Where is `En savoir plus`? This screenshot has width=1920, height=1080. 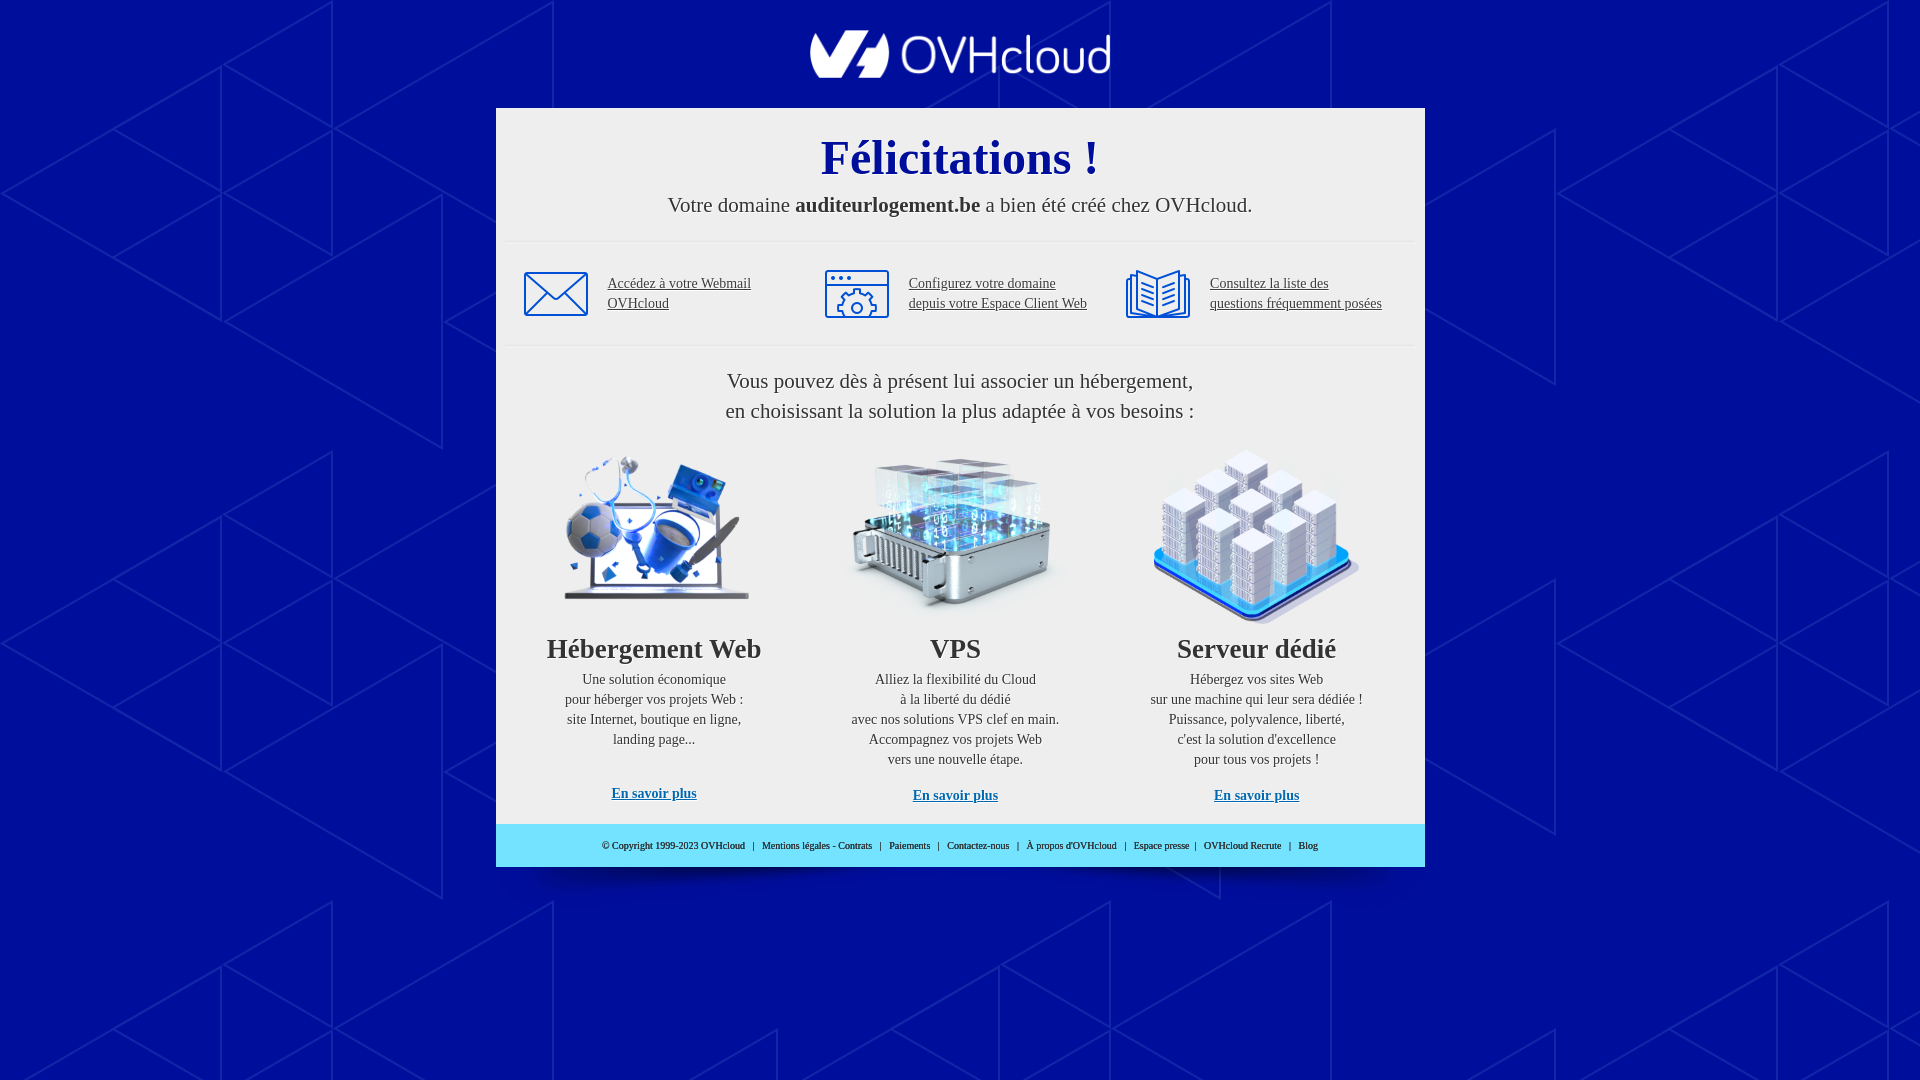
En savoir plus is located at coordinates (654, 794).